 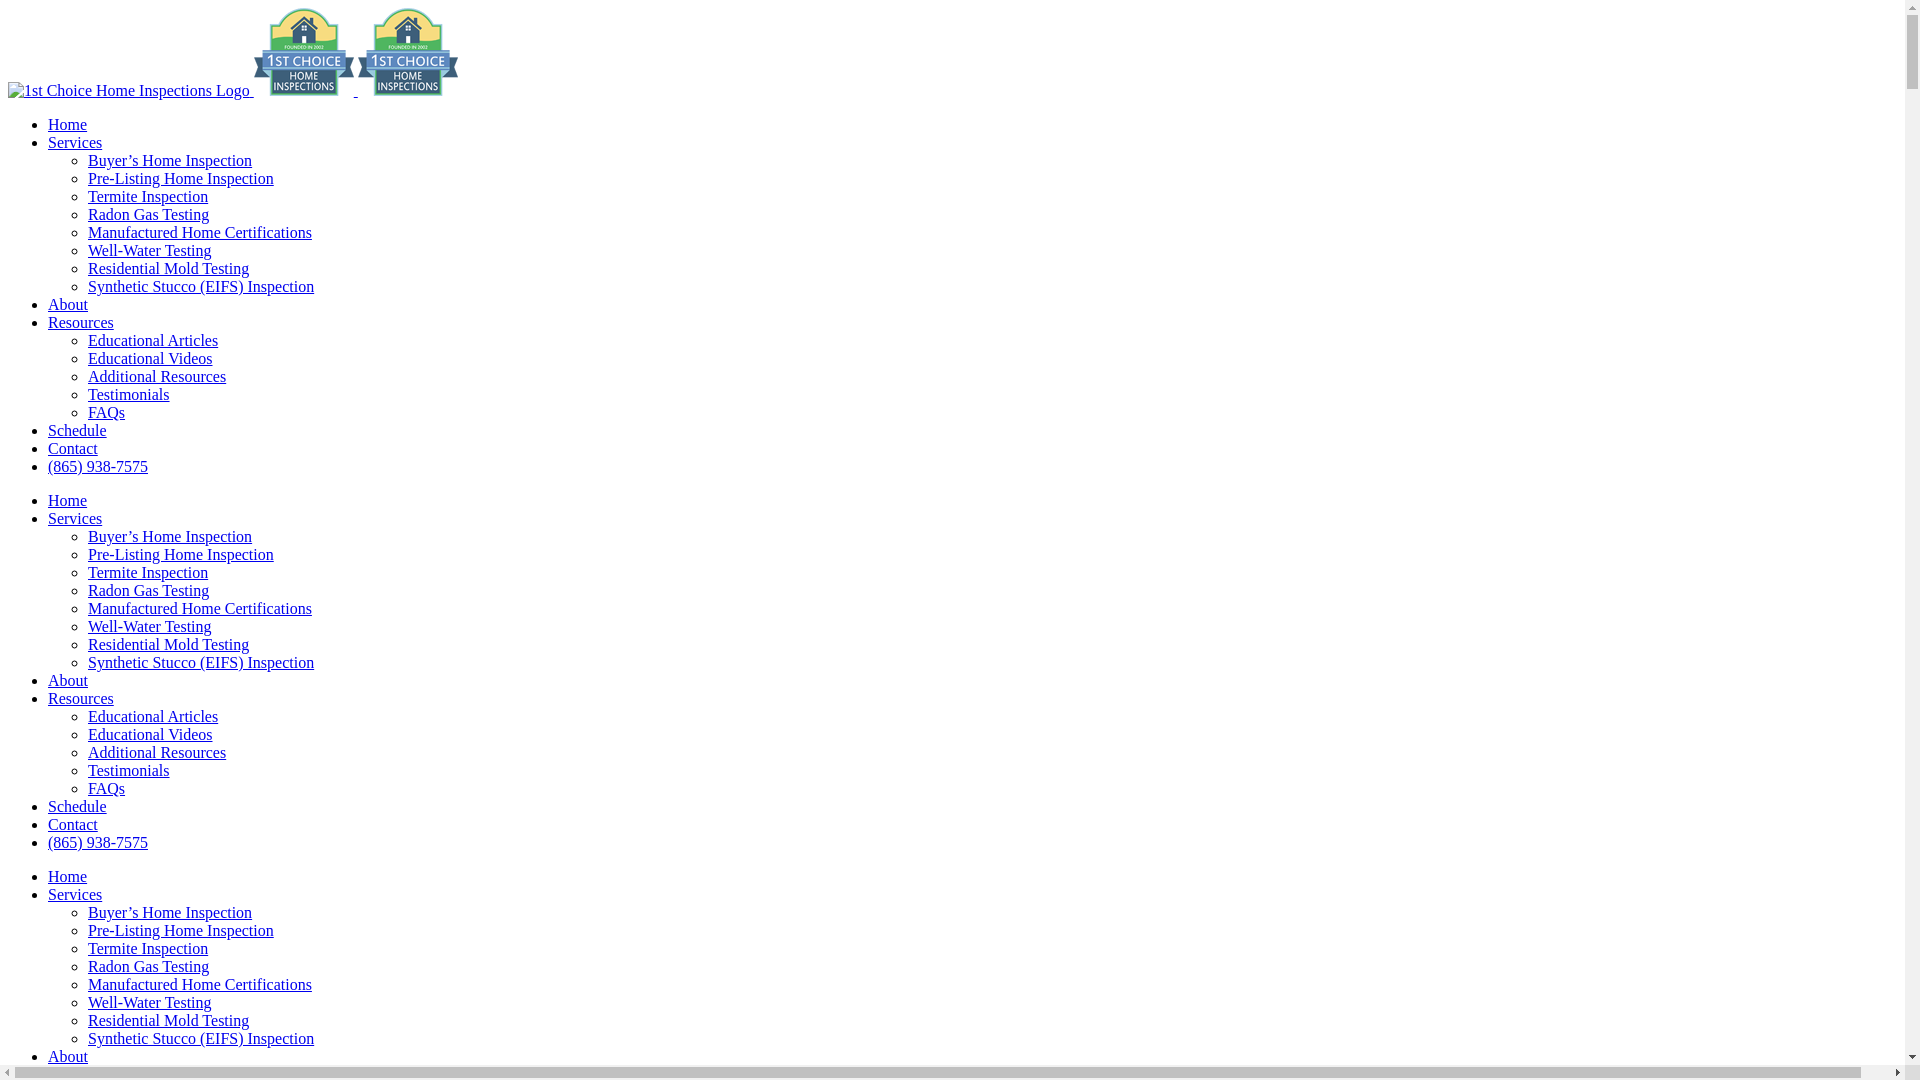 What do you see at coordinates (68, 124) in the screenshot?
I see `Home` at bounding box center [68, 124].